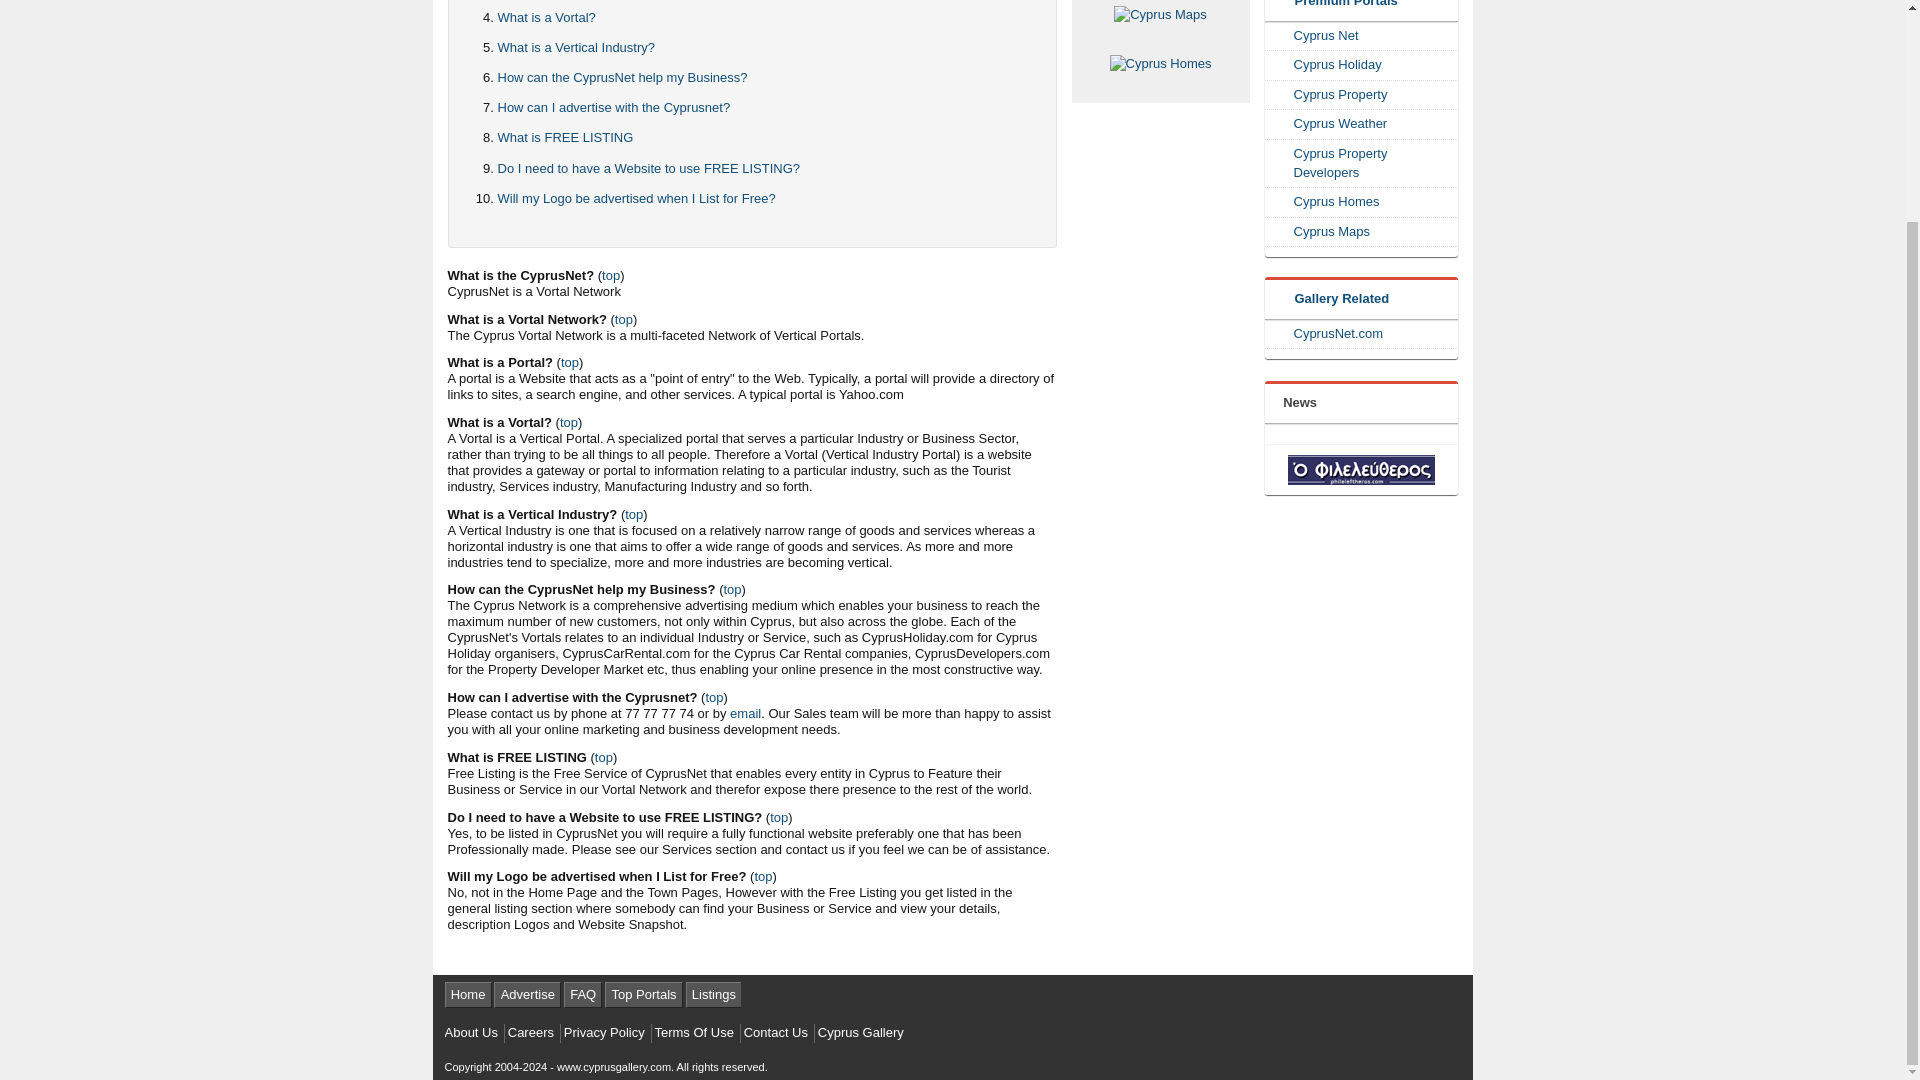 The height and width of the screenshot is (1080, 1920). What do you see at coordinates (576, 47) in the screenshot?
I see `What is a Vertical Industry?` at bounding box center [576, 47].